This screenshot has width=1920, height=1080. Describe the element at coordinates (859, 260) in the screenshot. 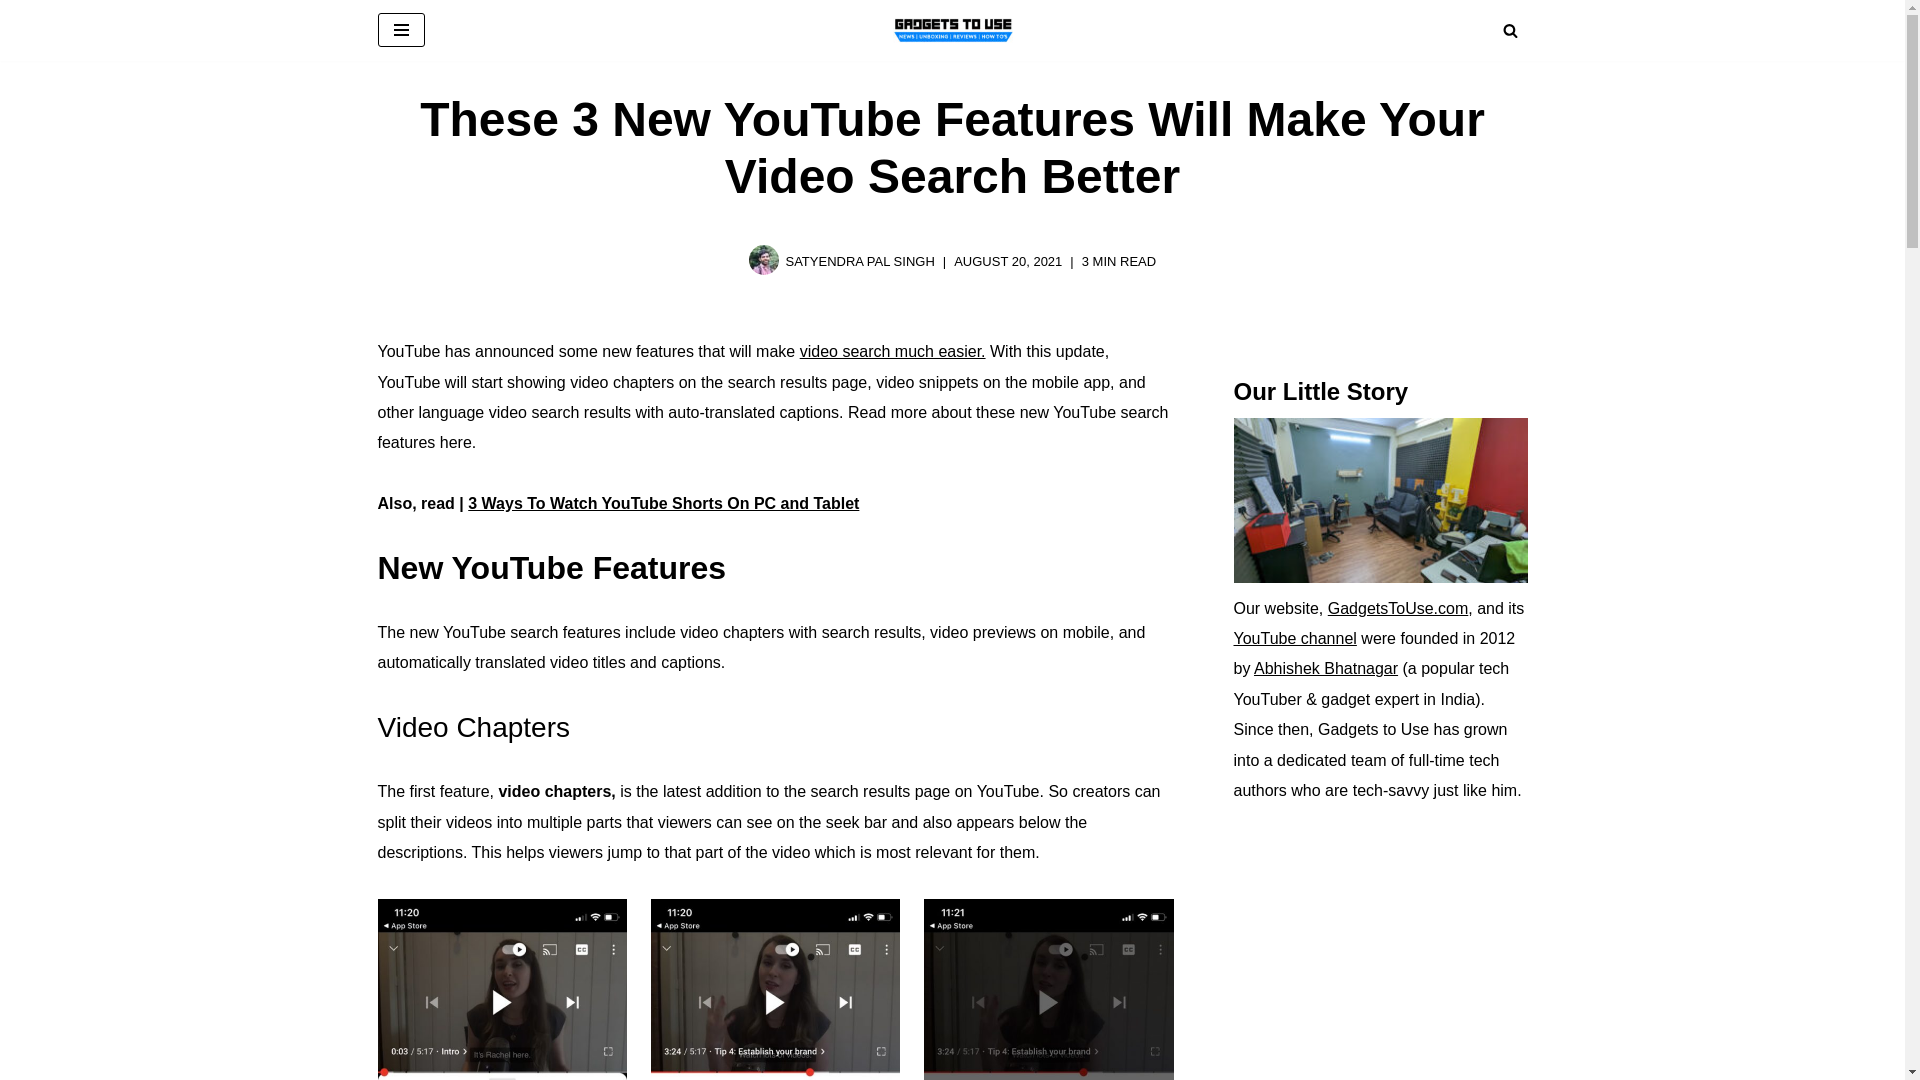

I see `SATYENDRA PAL SINGH` at that location.